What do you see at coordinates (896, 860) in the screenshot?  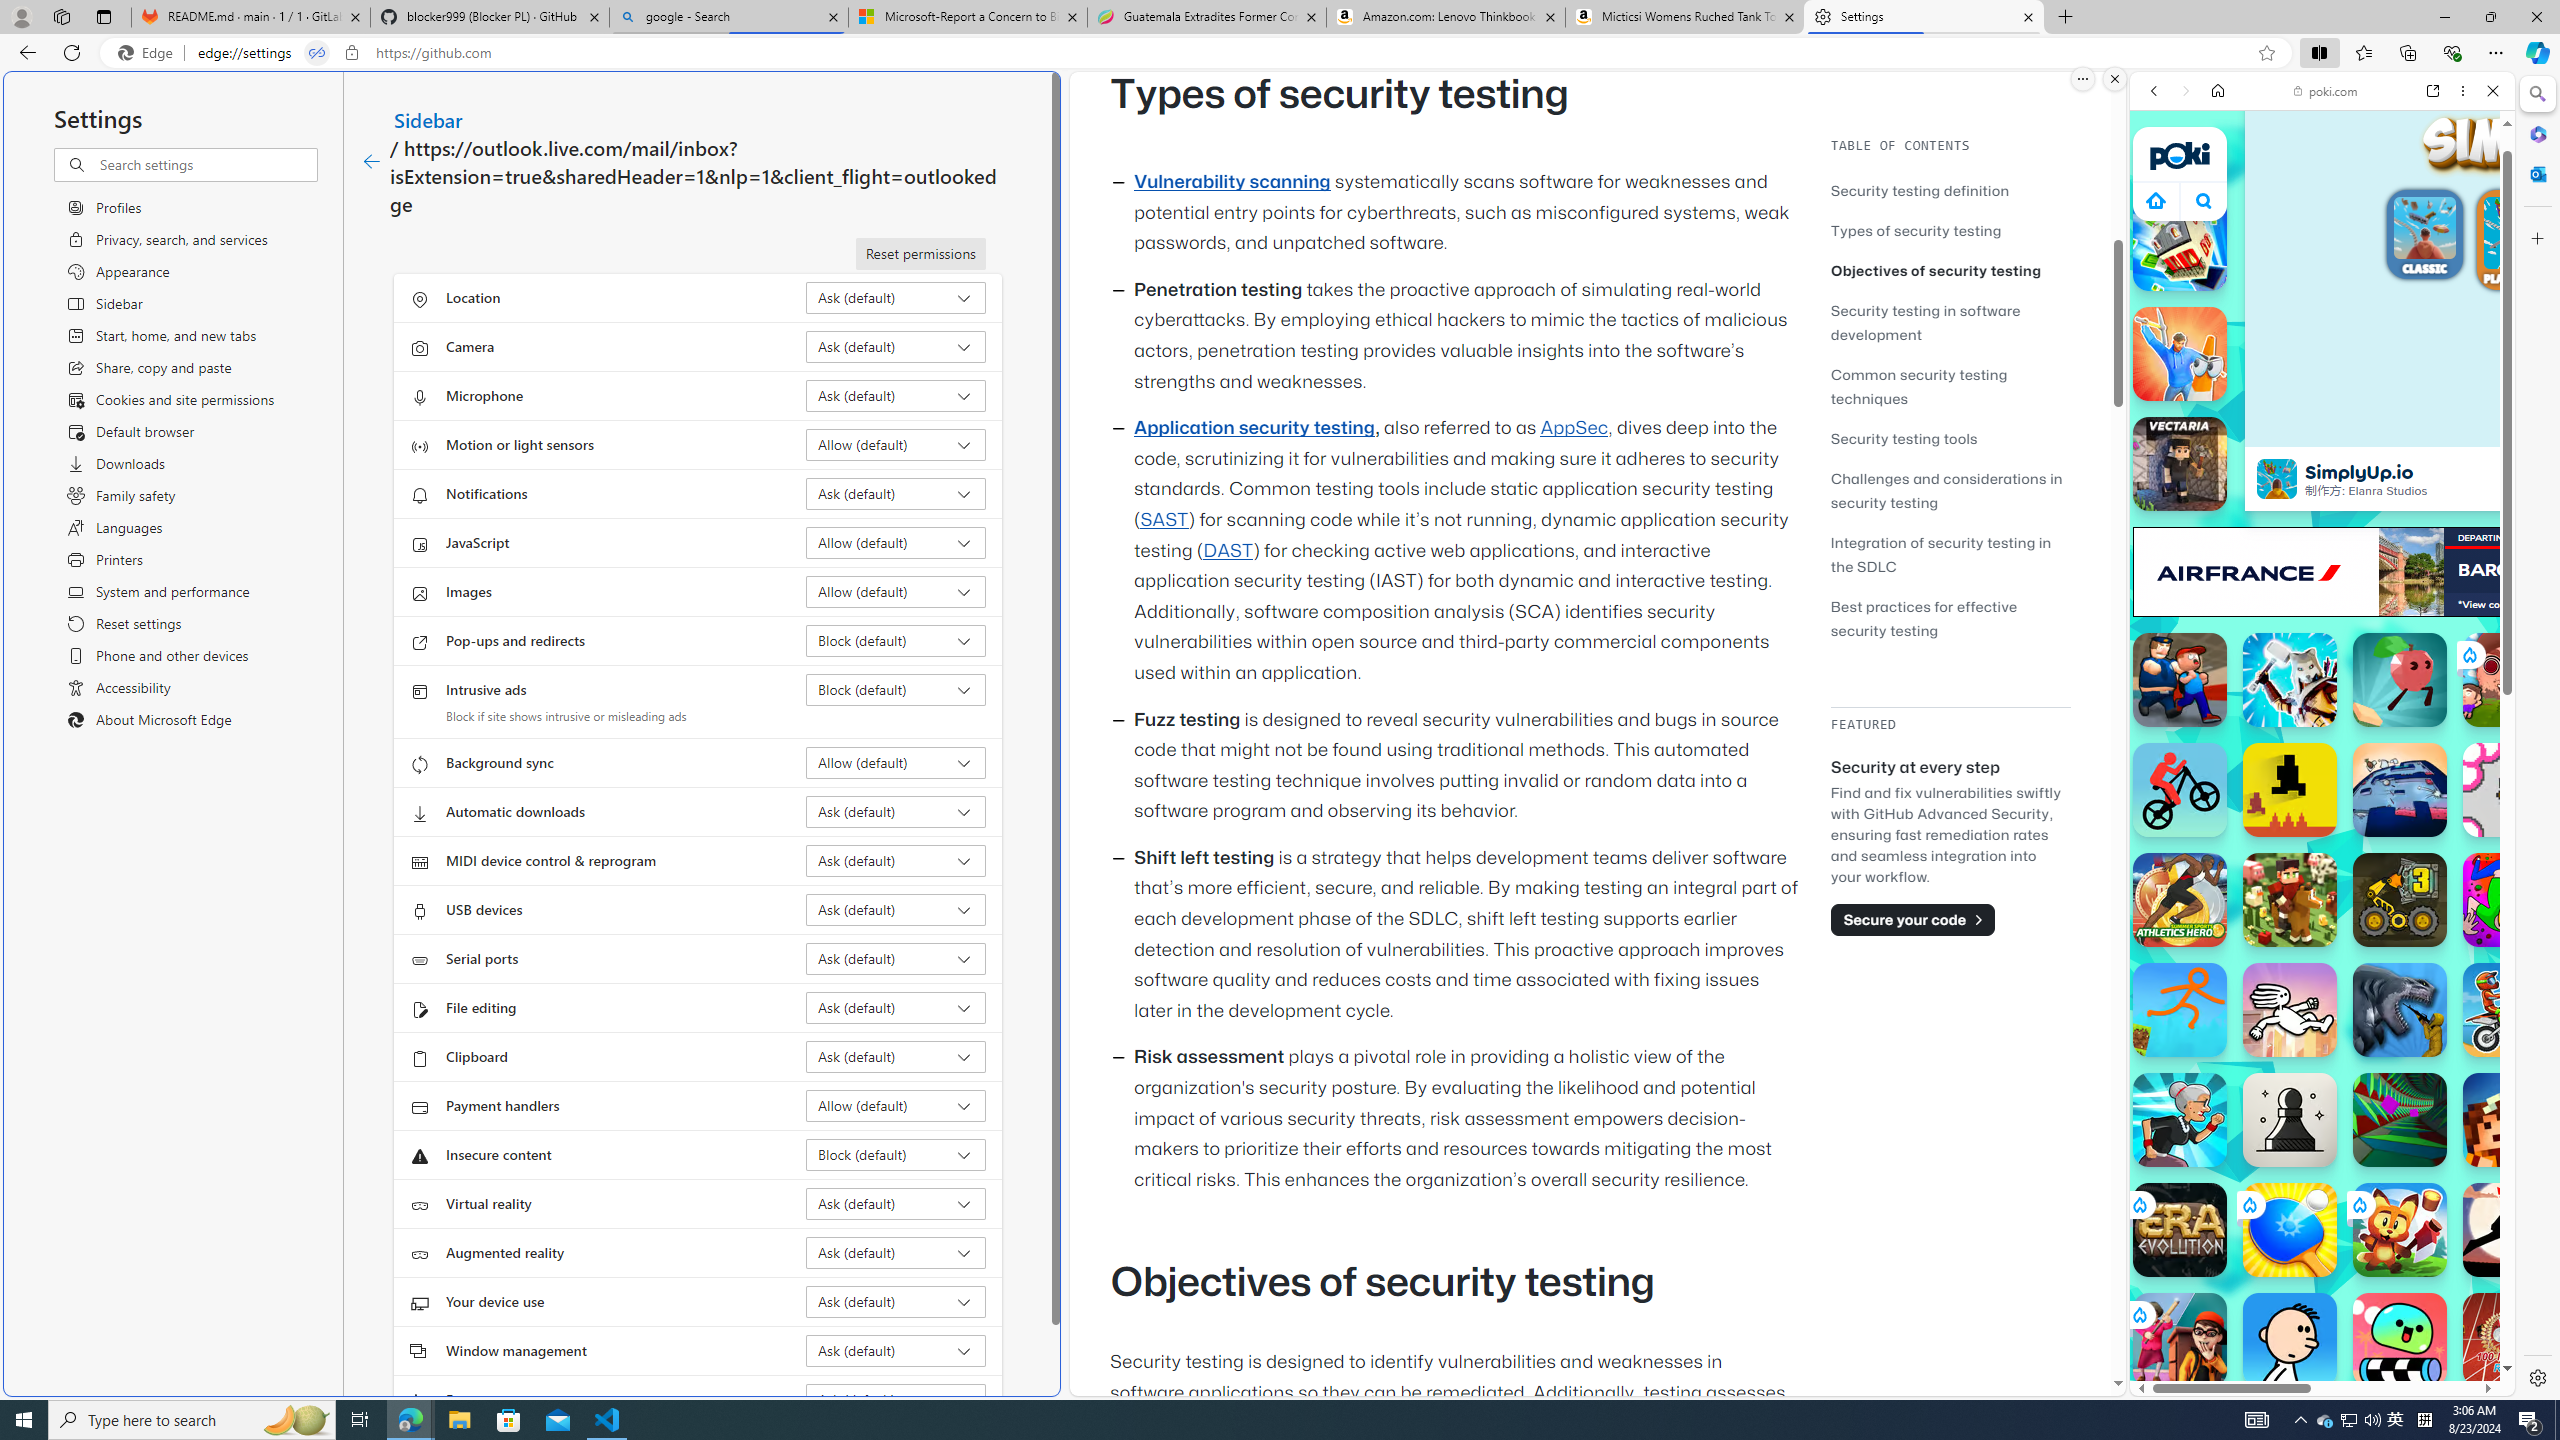 I see `MIDI device control & reprogram Ask (default)` at bounding box center [896, 860].